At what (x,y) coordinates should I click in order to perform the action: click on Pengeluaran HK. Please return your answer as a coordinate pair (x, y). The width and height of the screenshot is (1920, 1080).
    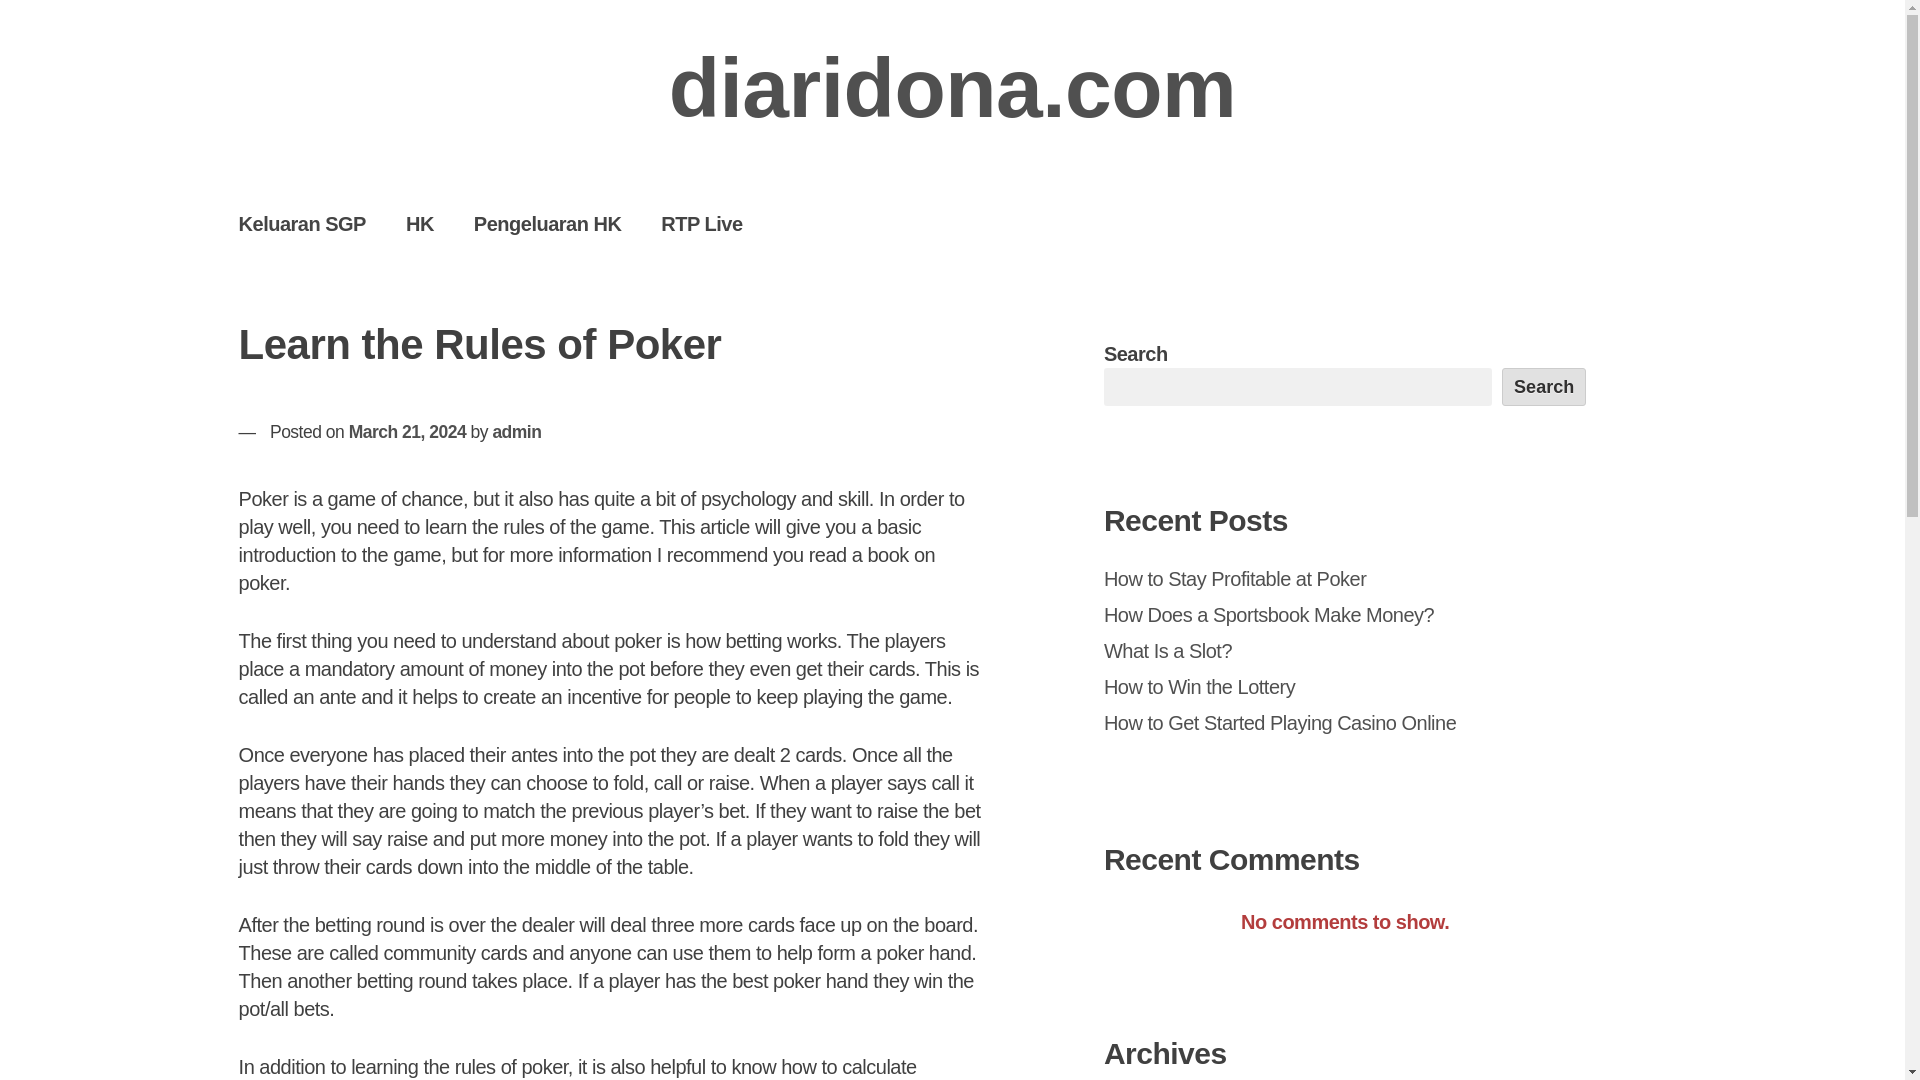
    Looking at the image, I should click on (547, 223).